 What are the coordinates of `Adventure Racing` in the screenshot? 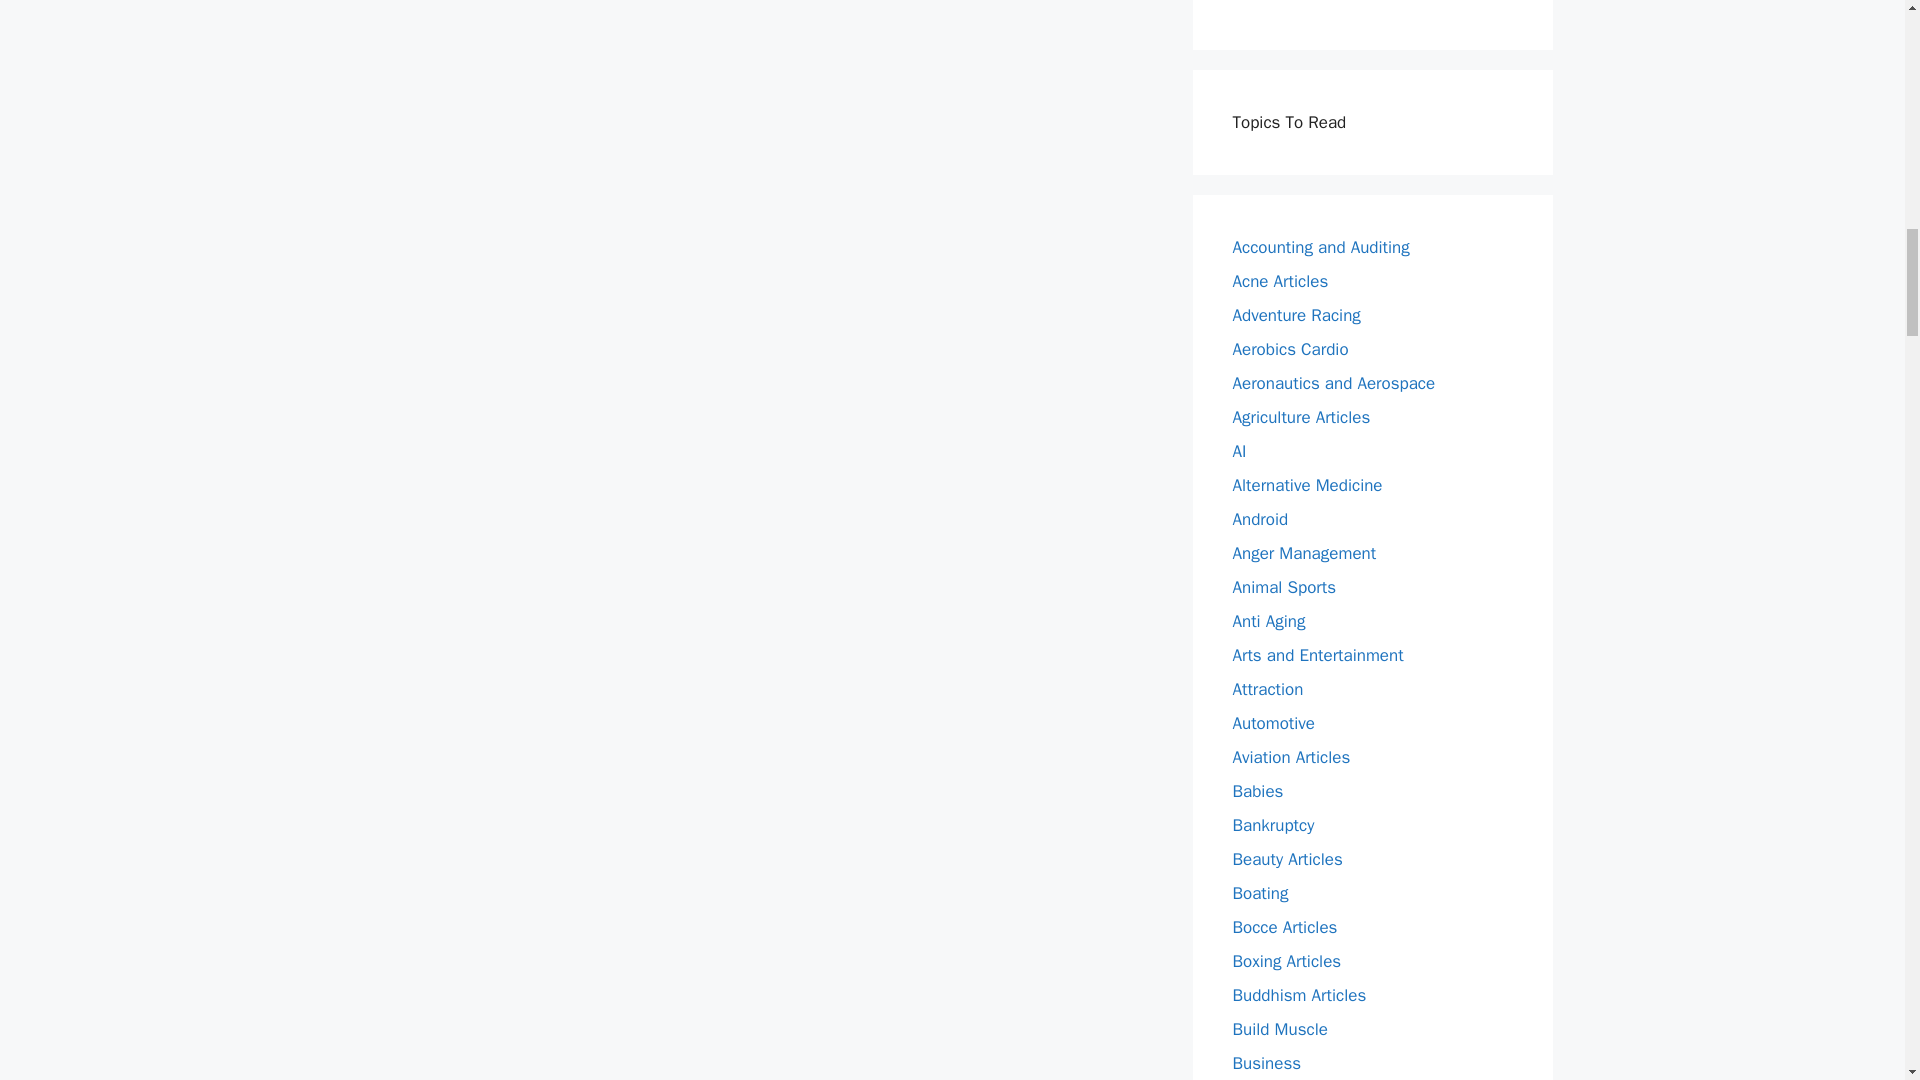 It's located at (1296, 315).